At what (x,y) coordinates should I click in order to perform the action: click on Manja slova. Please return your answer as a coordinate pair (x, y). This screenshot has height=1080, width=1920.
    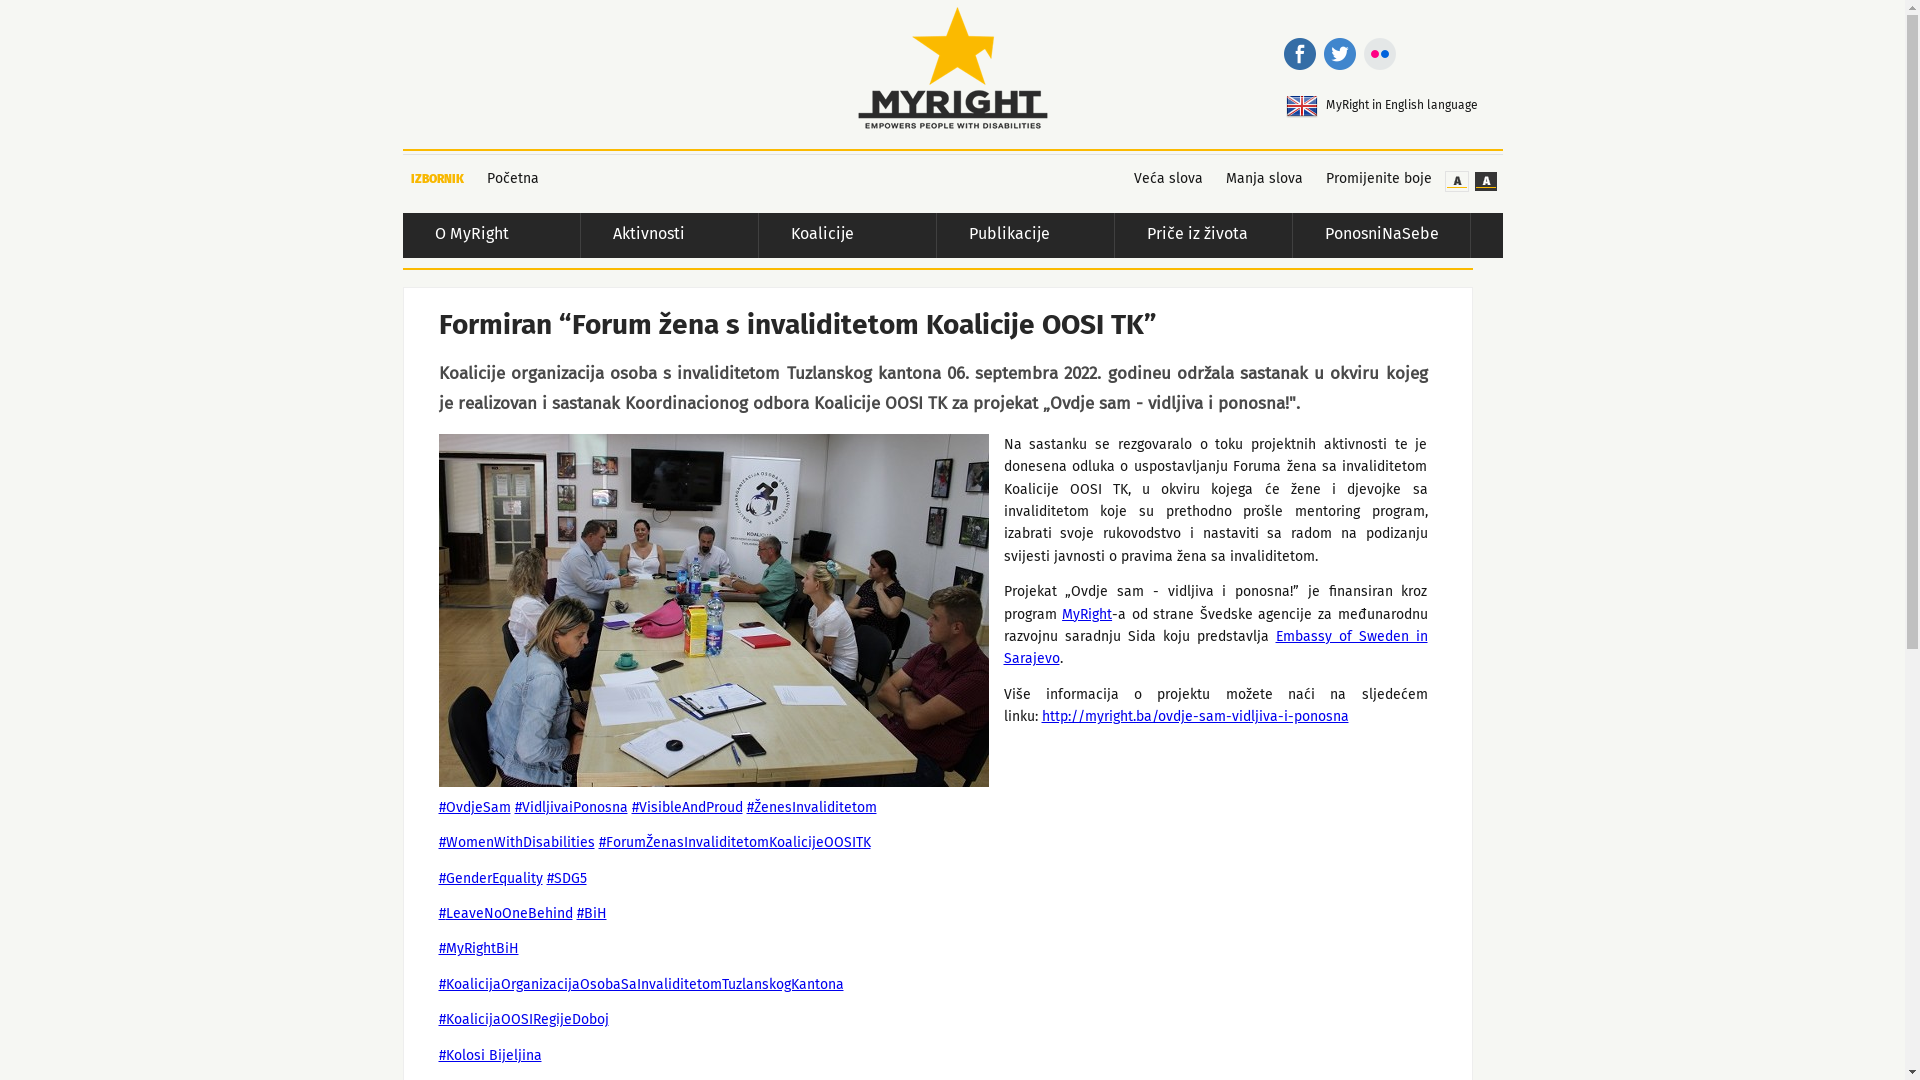
    Looking at the image, I should click on (1257, 180).